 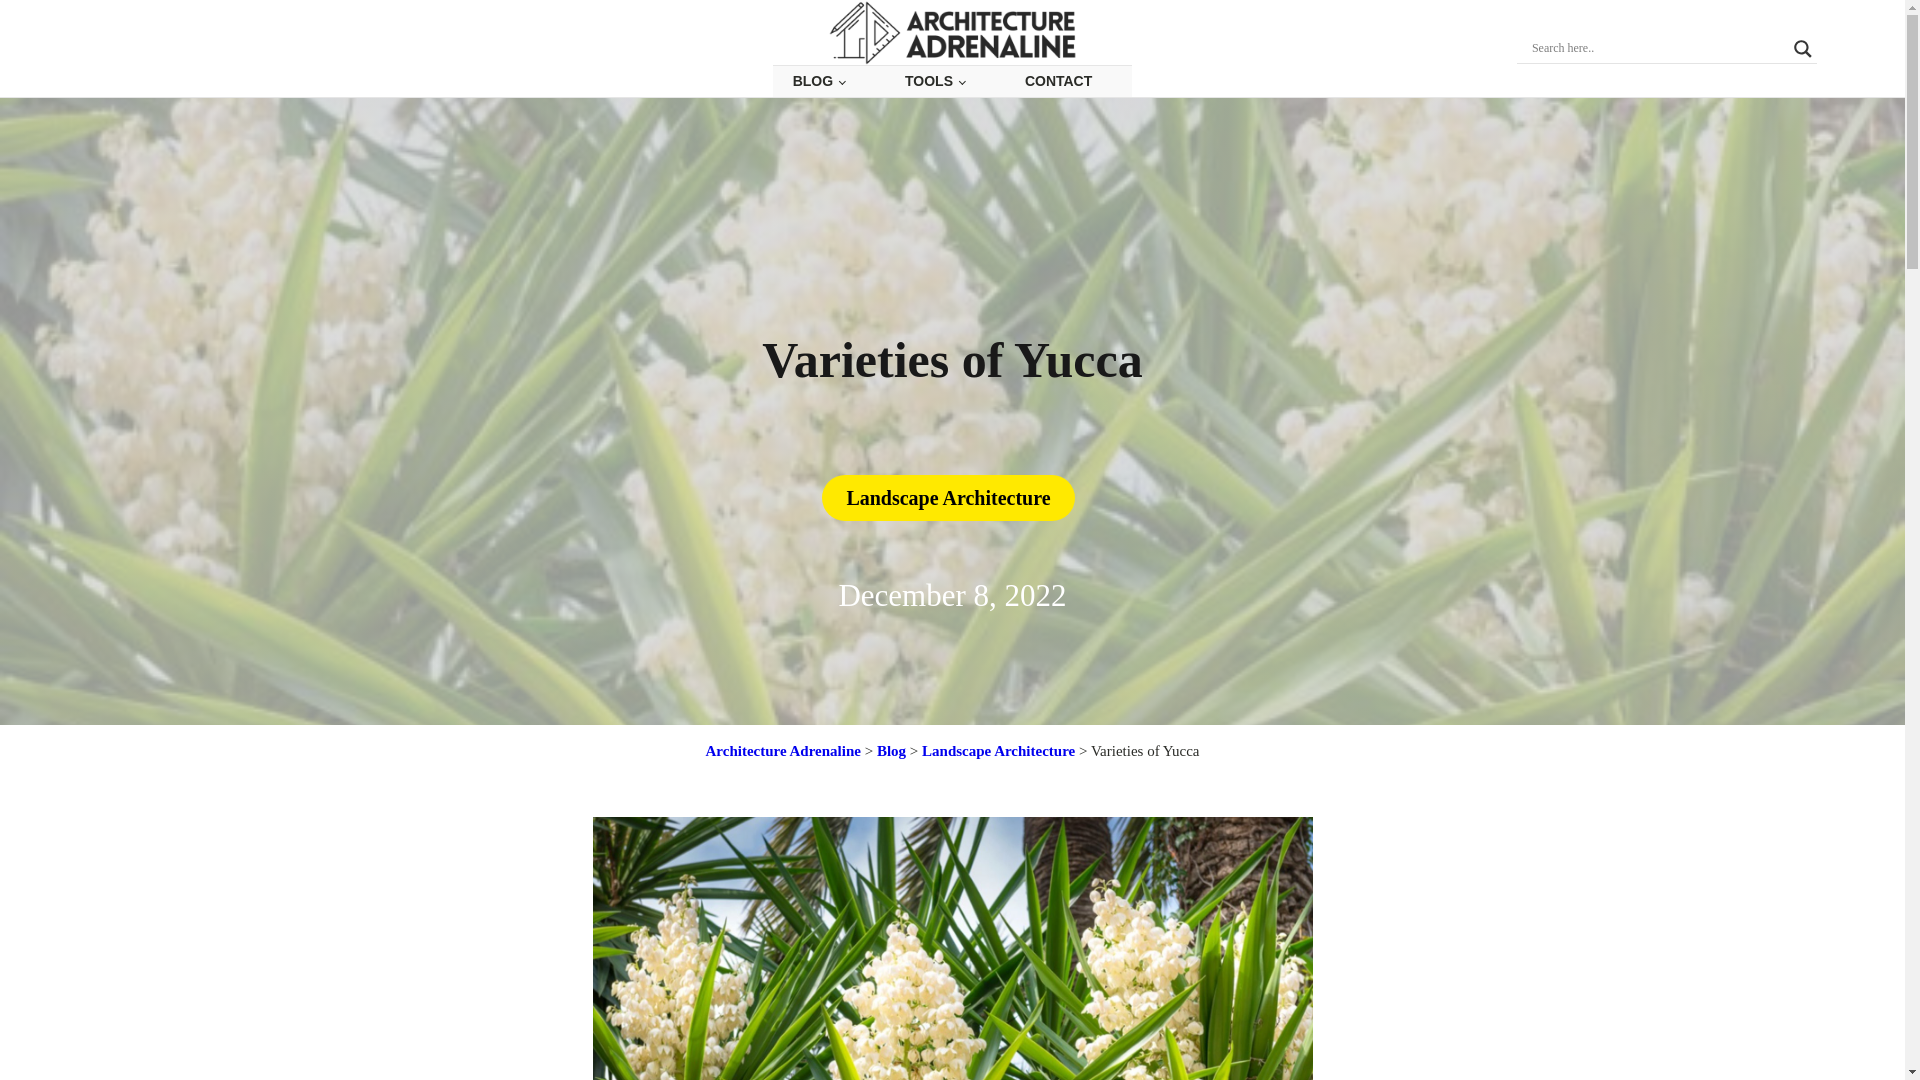 What do you see at coordinates (819, 81) in the screenshot?
I see `BLOG` at bounding box center [819, 81].